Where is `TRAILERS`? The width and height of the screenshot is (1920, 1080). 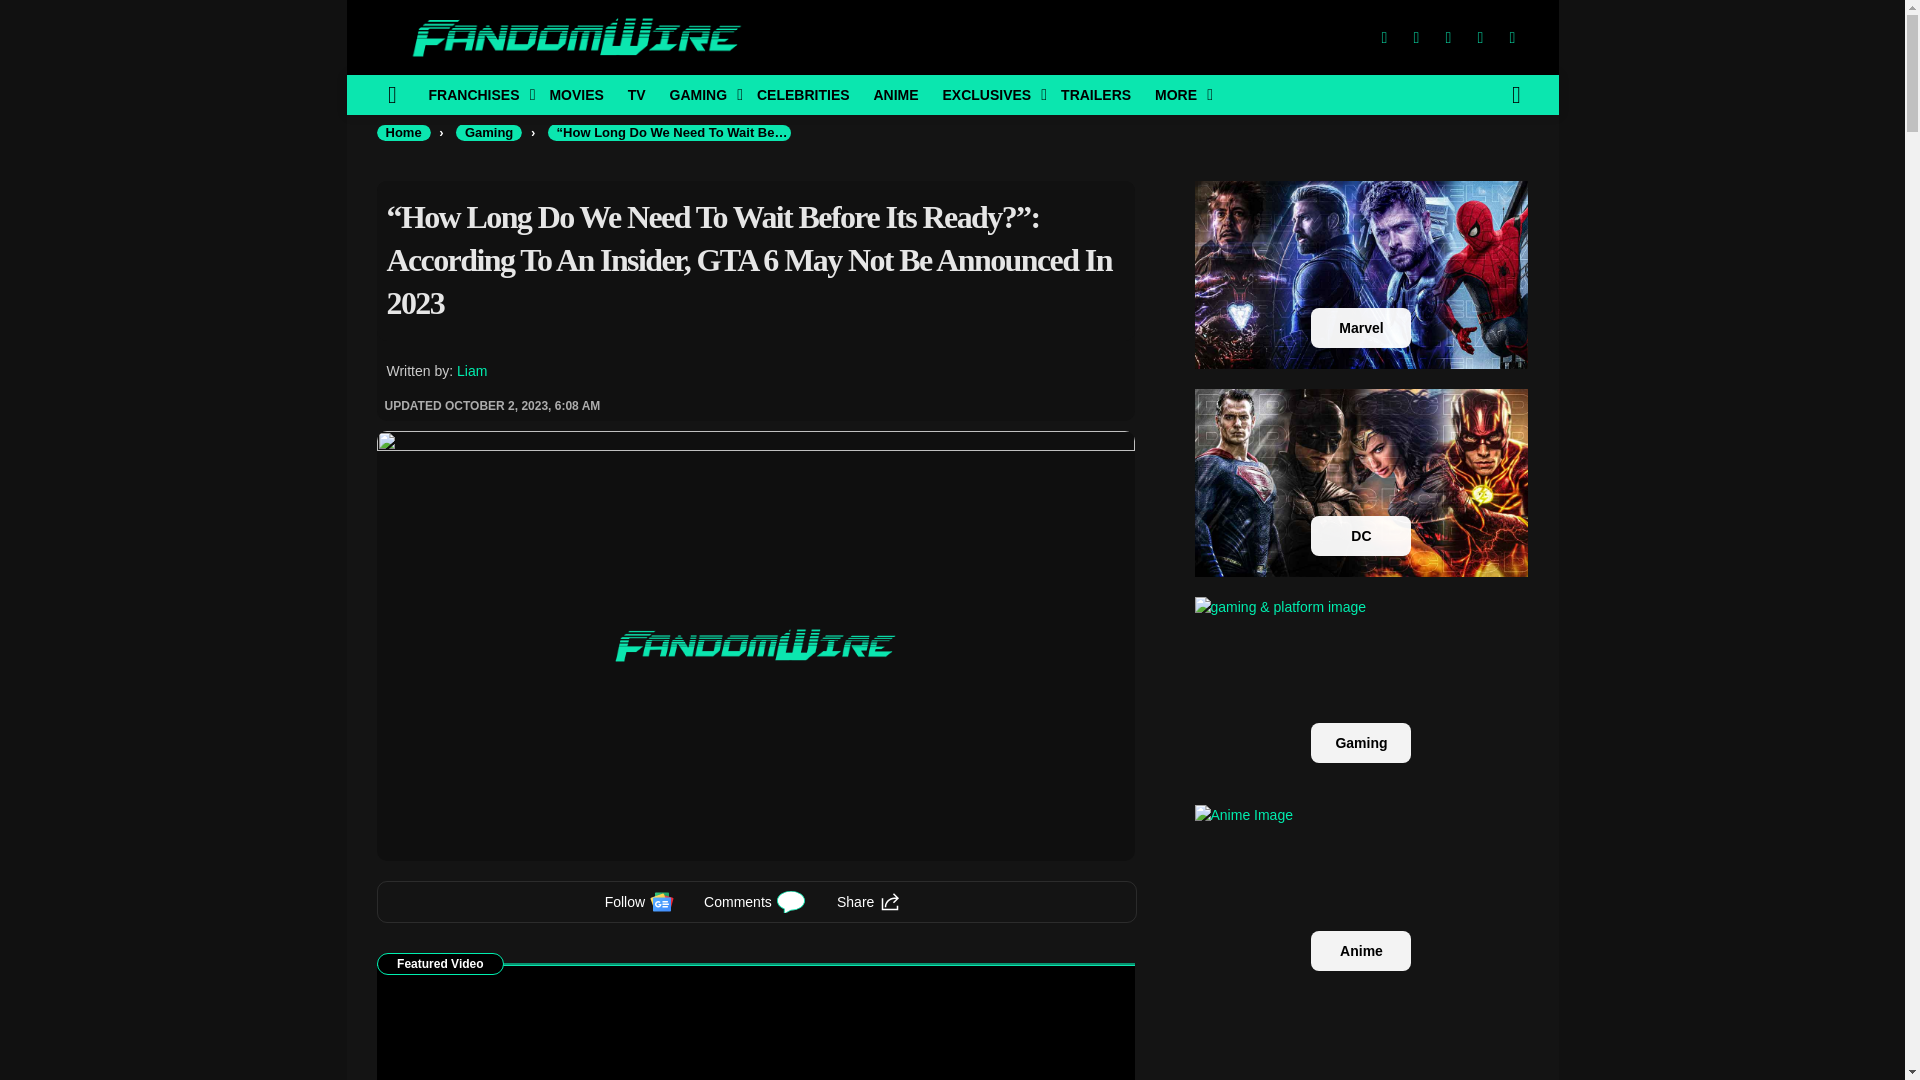 TRAILERS is located at coordinates (1095, 94).